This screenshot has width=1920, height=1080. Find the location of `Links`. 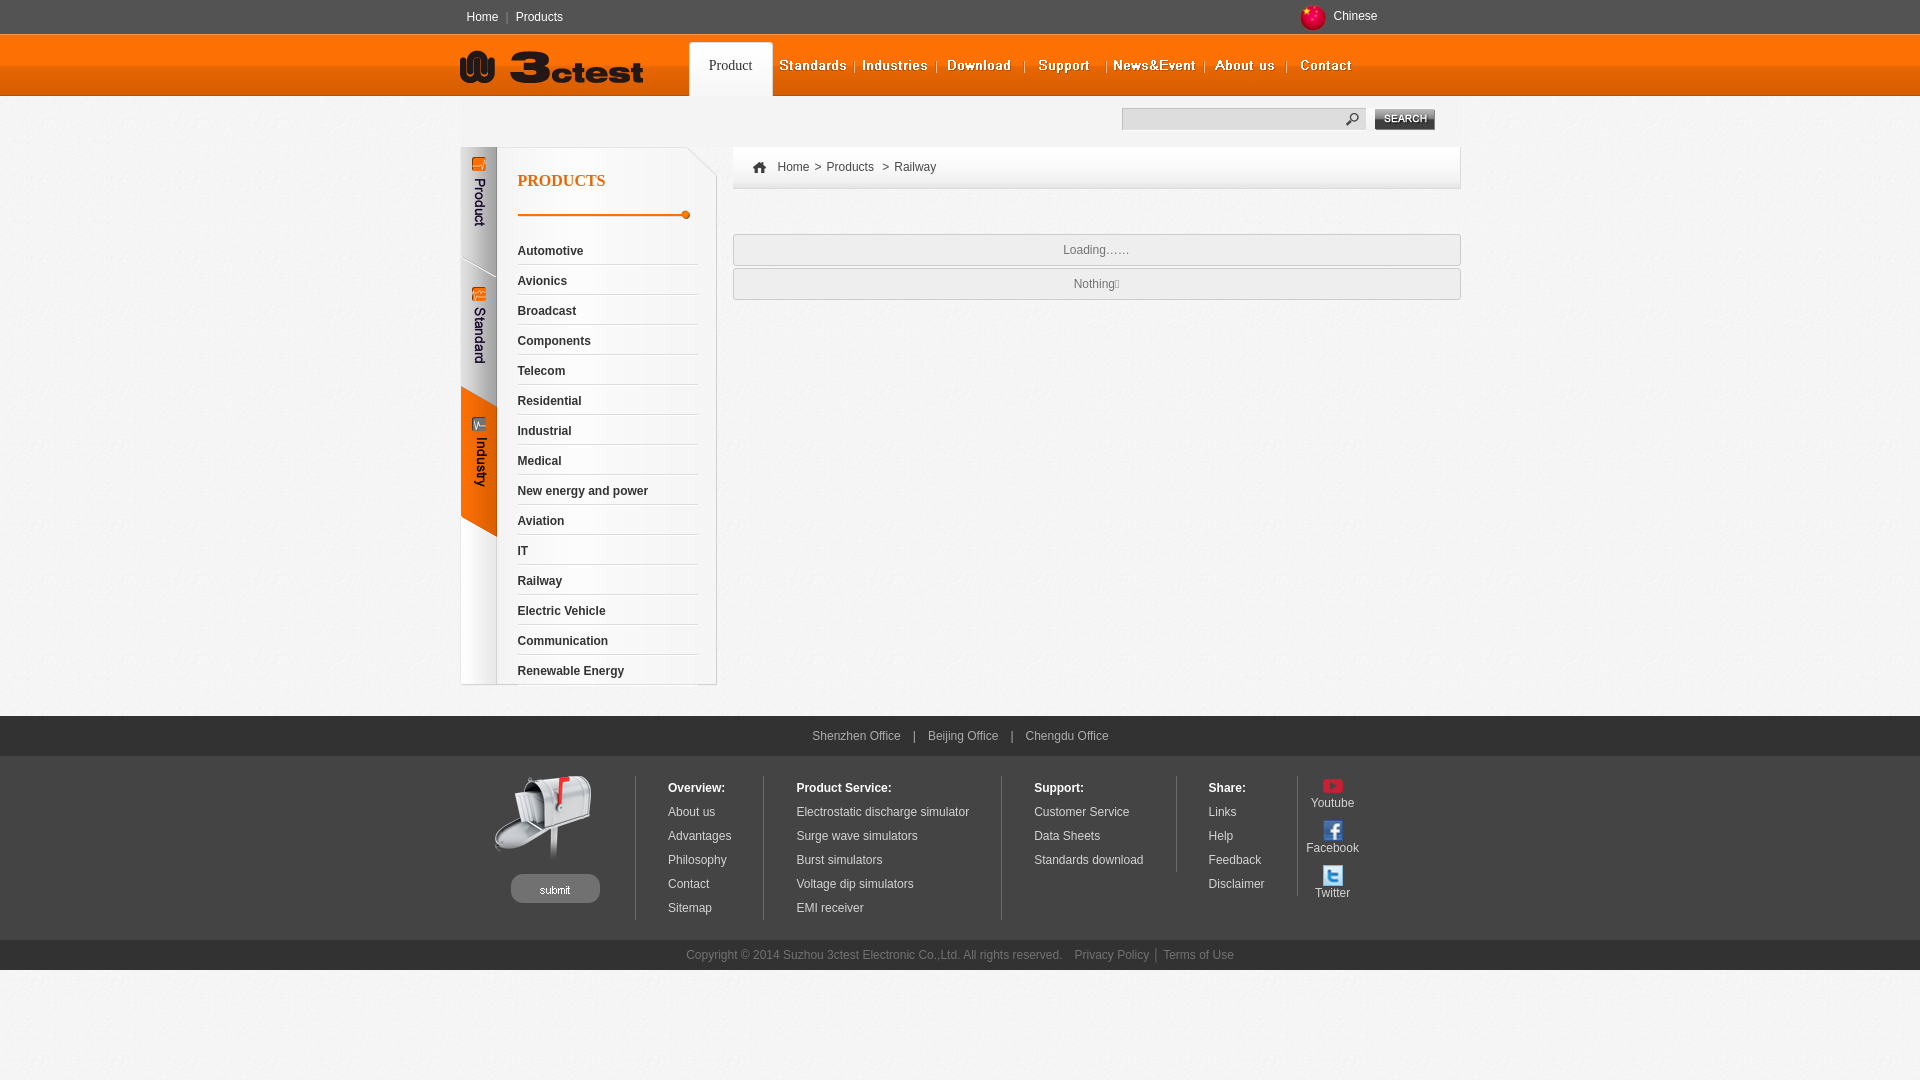

Links is located at coordinates (1223, 812).